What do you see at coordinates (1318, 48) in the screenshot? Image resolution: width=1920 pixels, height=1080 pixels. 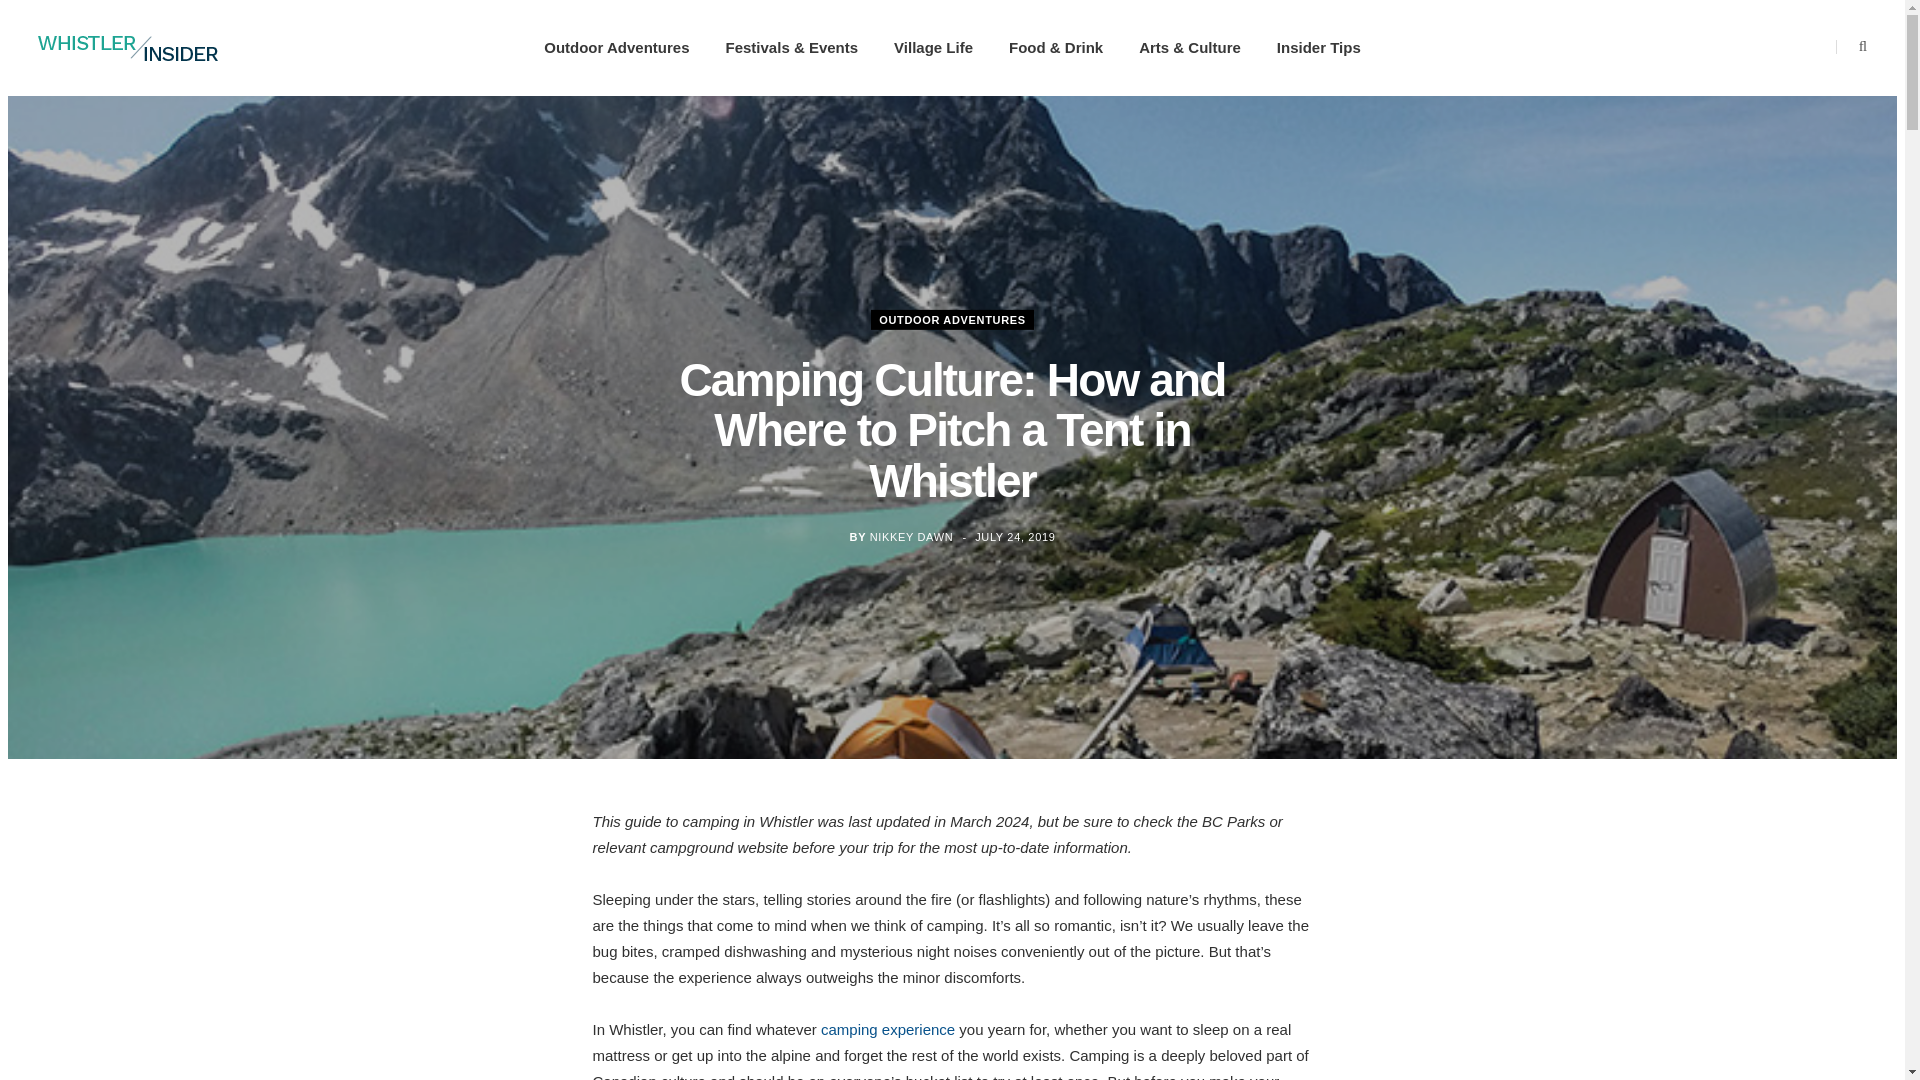 I see `Insider Tips` at bounding box center [1318, 48].